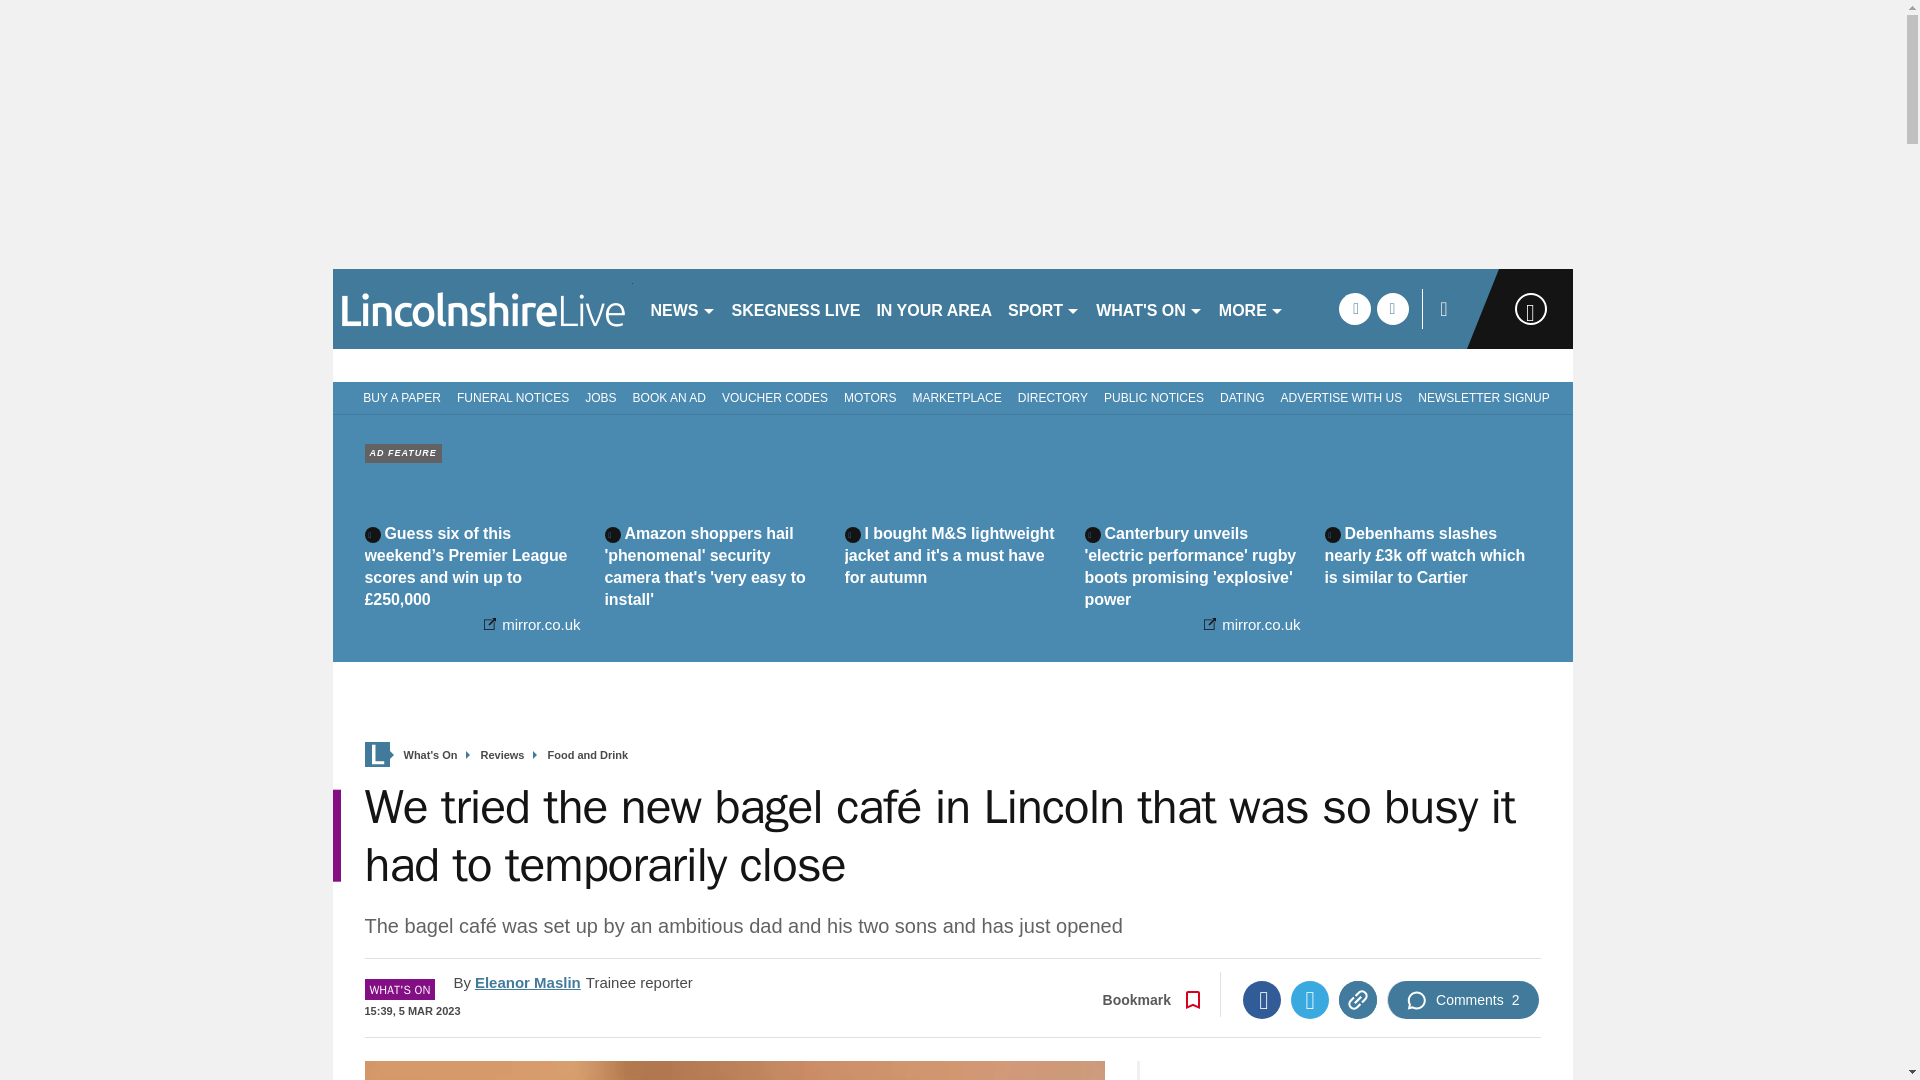 The height and width of the screenshot is (1080, 1920). Describe the element at coordinates (796, 308) in the screenshot. I see `SKEGNESS LIVE` at that location.